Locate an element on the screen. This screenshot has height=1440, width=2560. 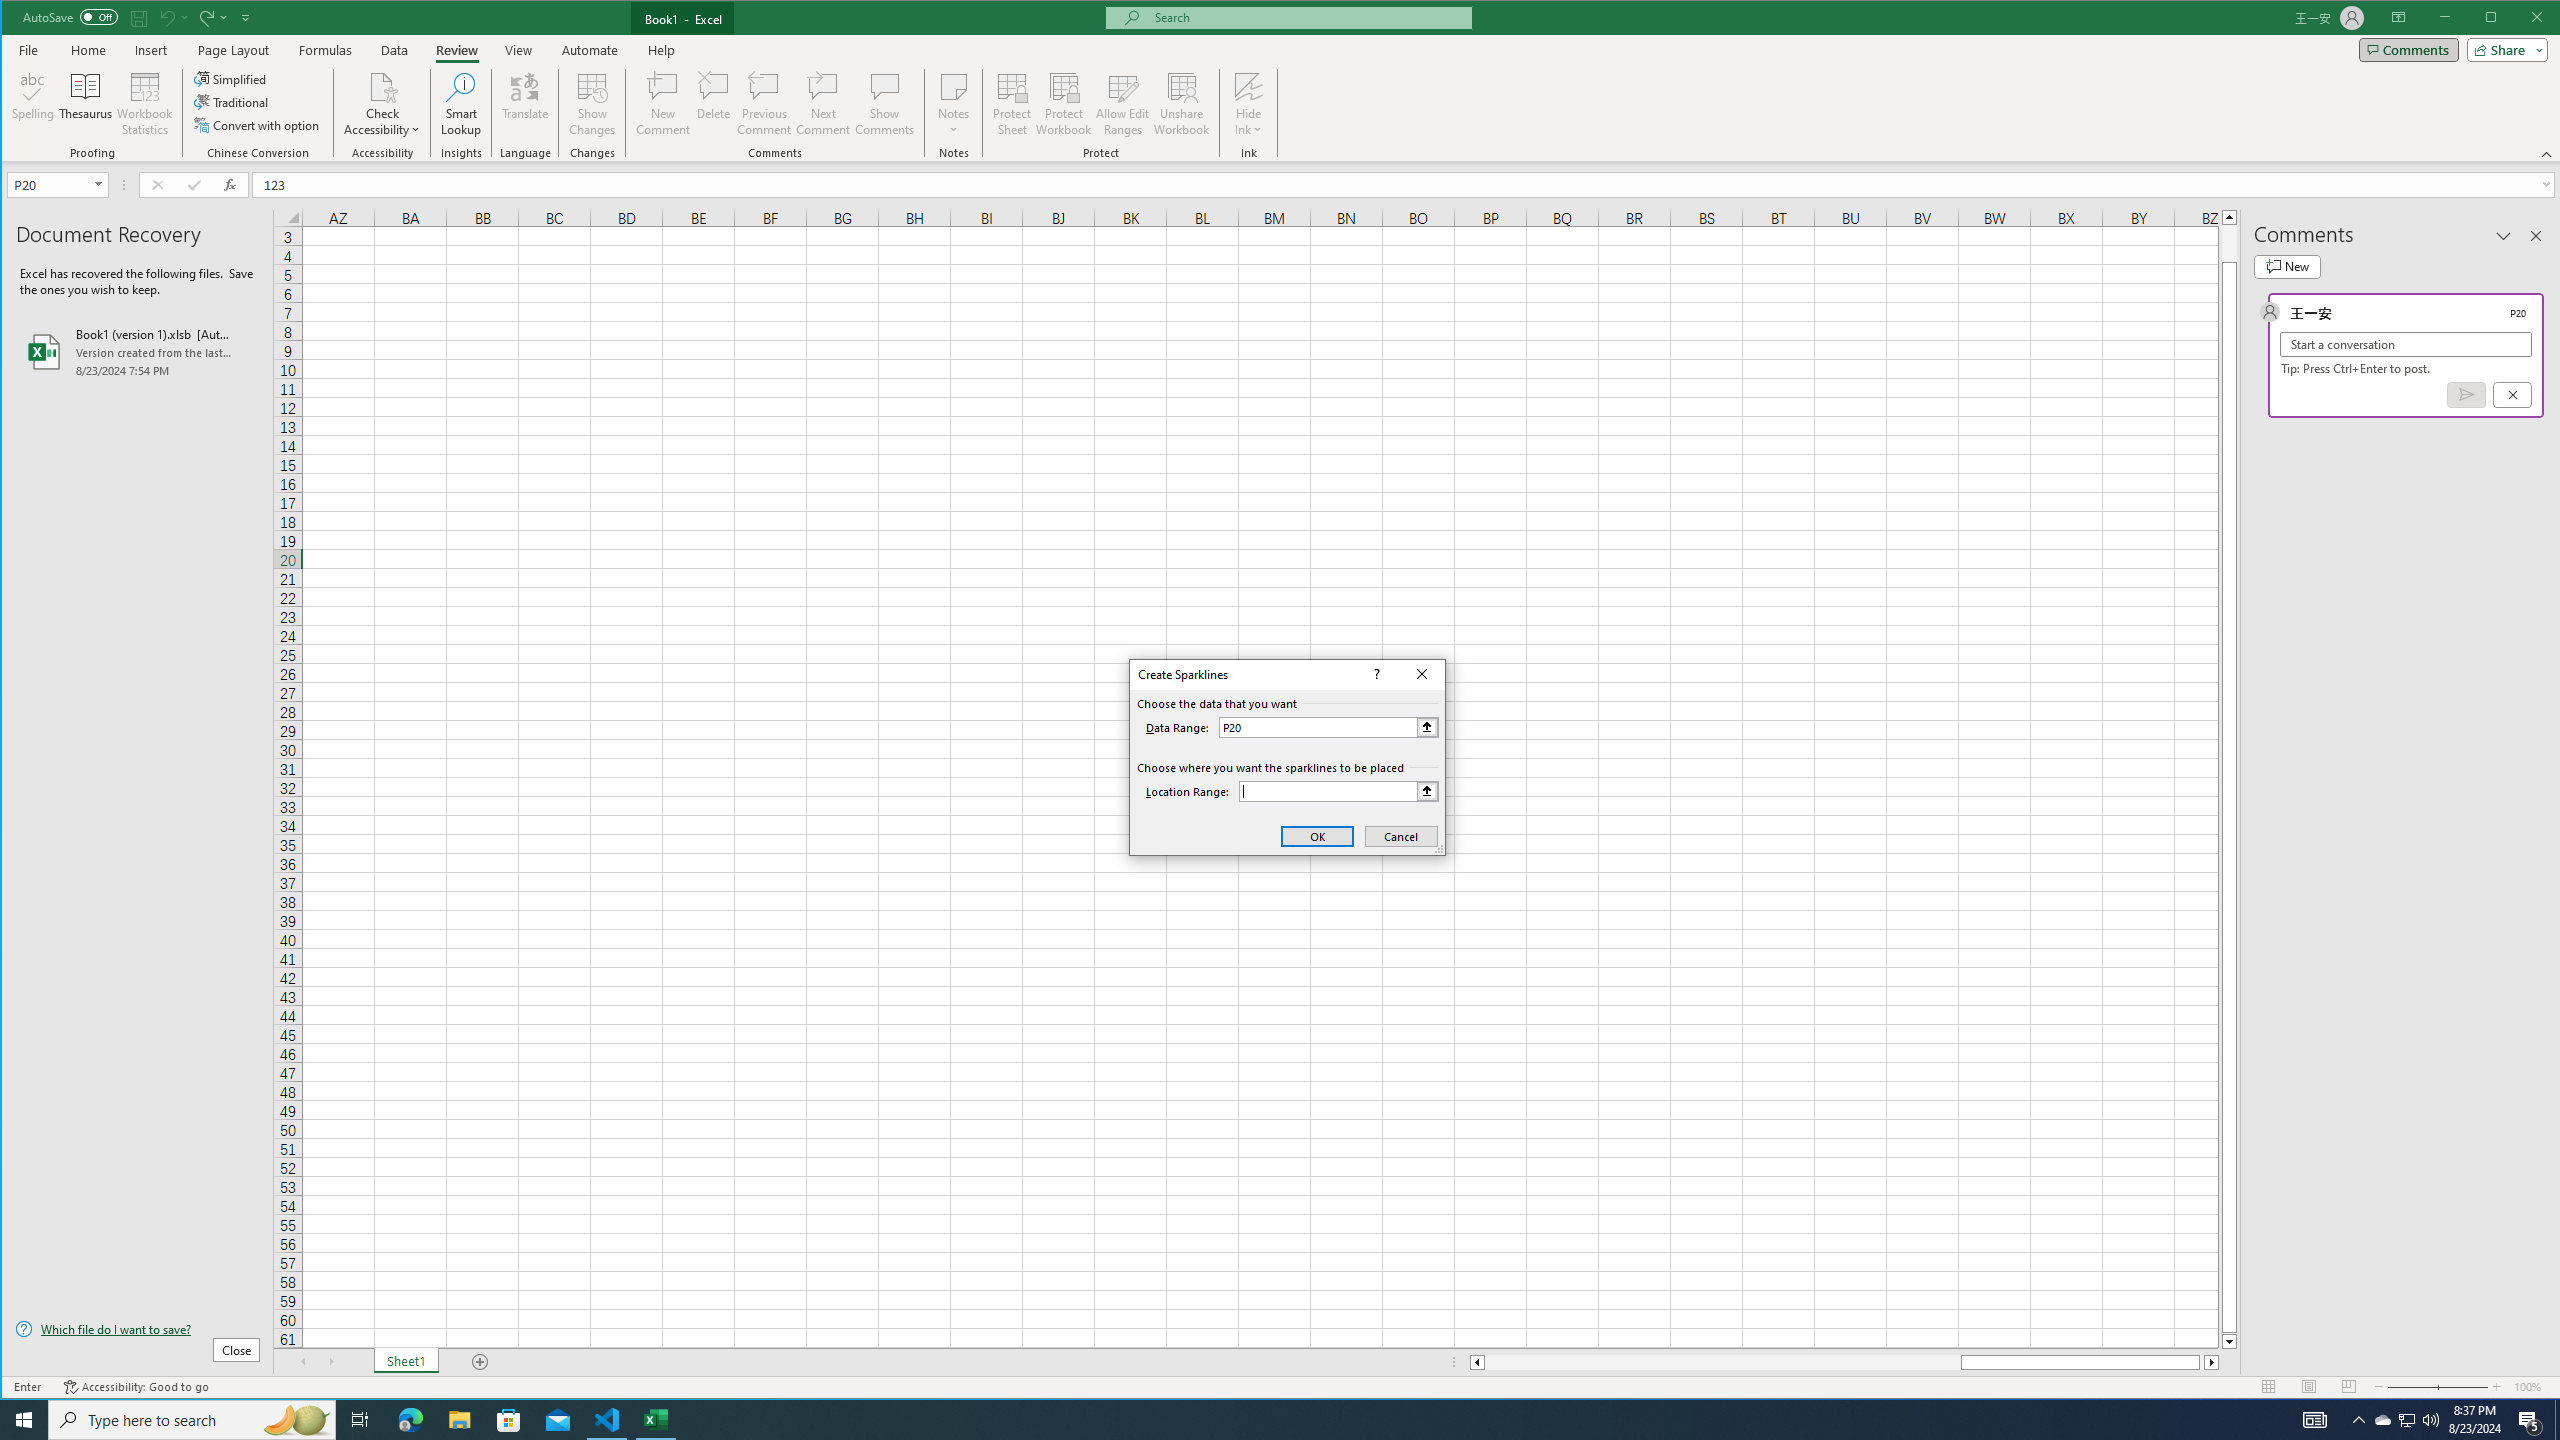
Data Range is located at coordinates (1328, 727).